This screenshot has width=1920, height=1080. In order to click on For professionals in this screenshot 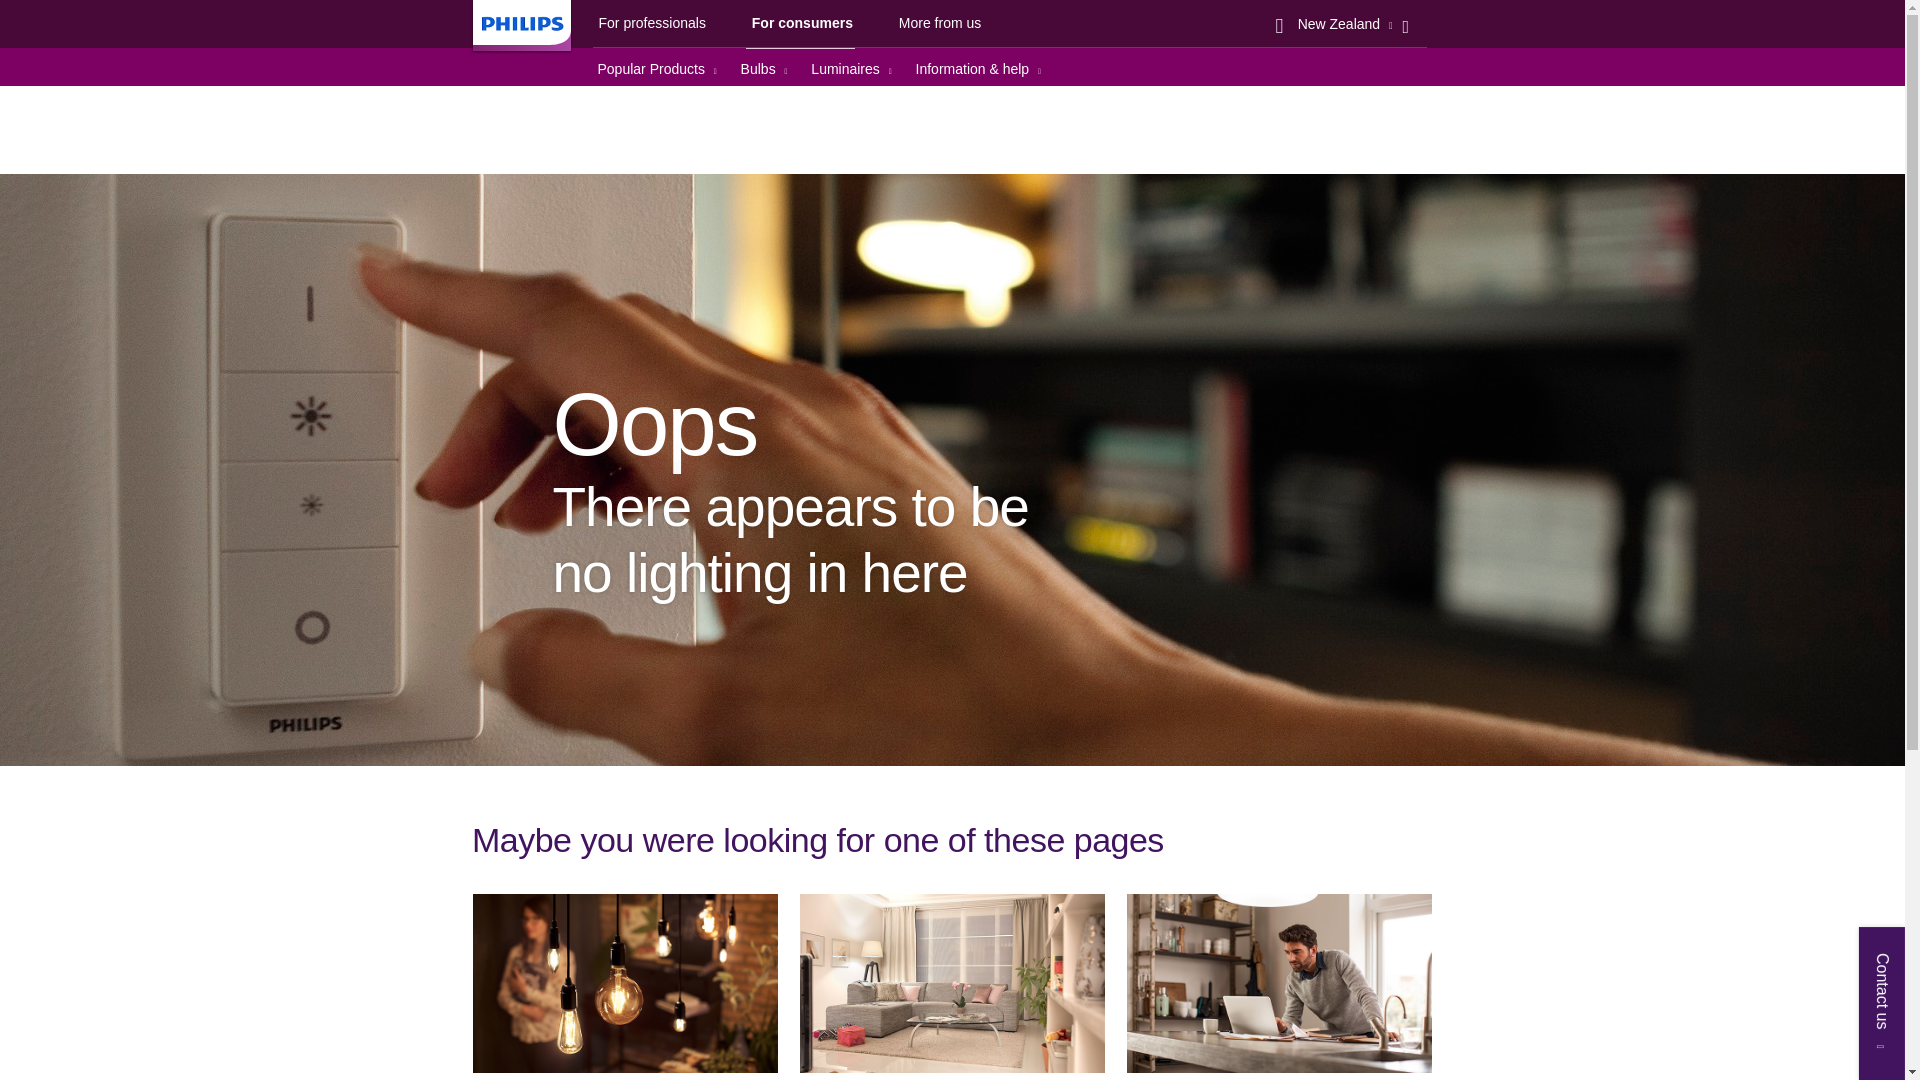, I will do `click(648, 26)`.